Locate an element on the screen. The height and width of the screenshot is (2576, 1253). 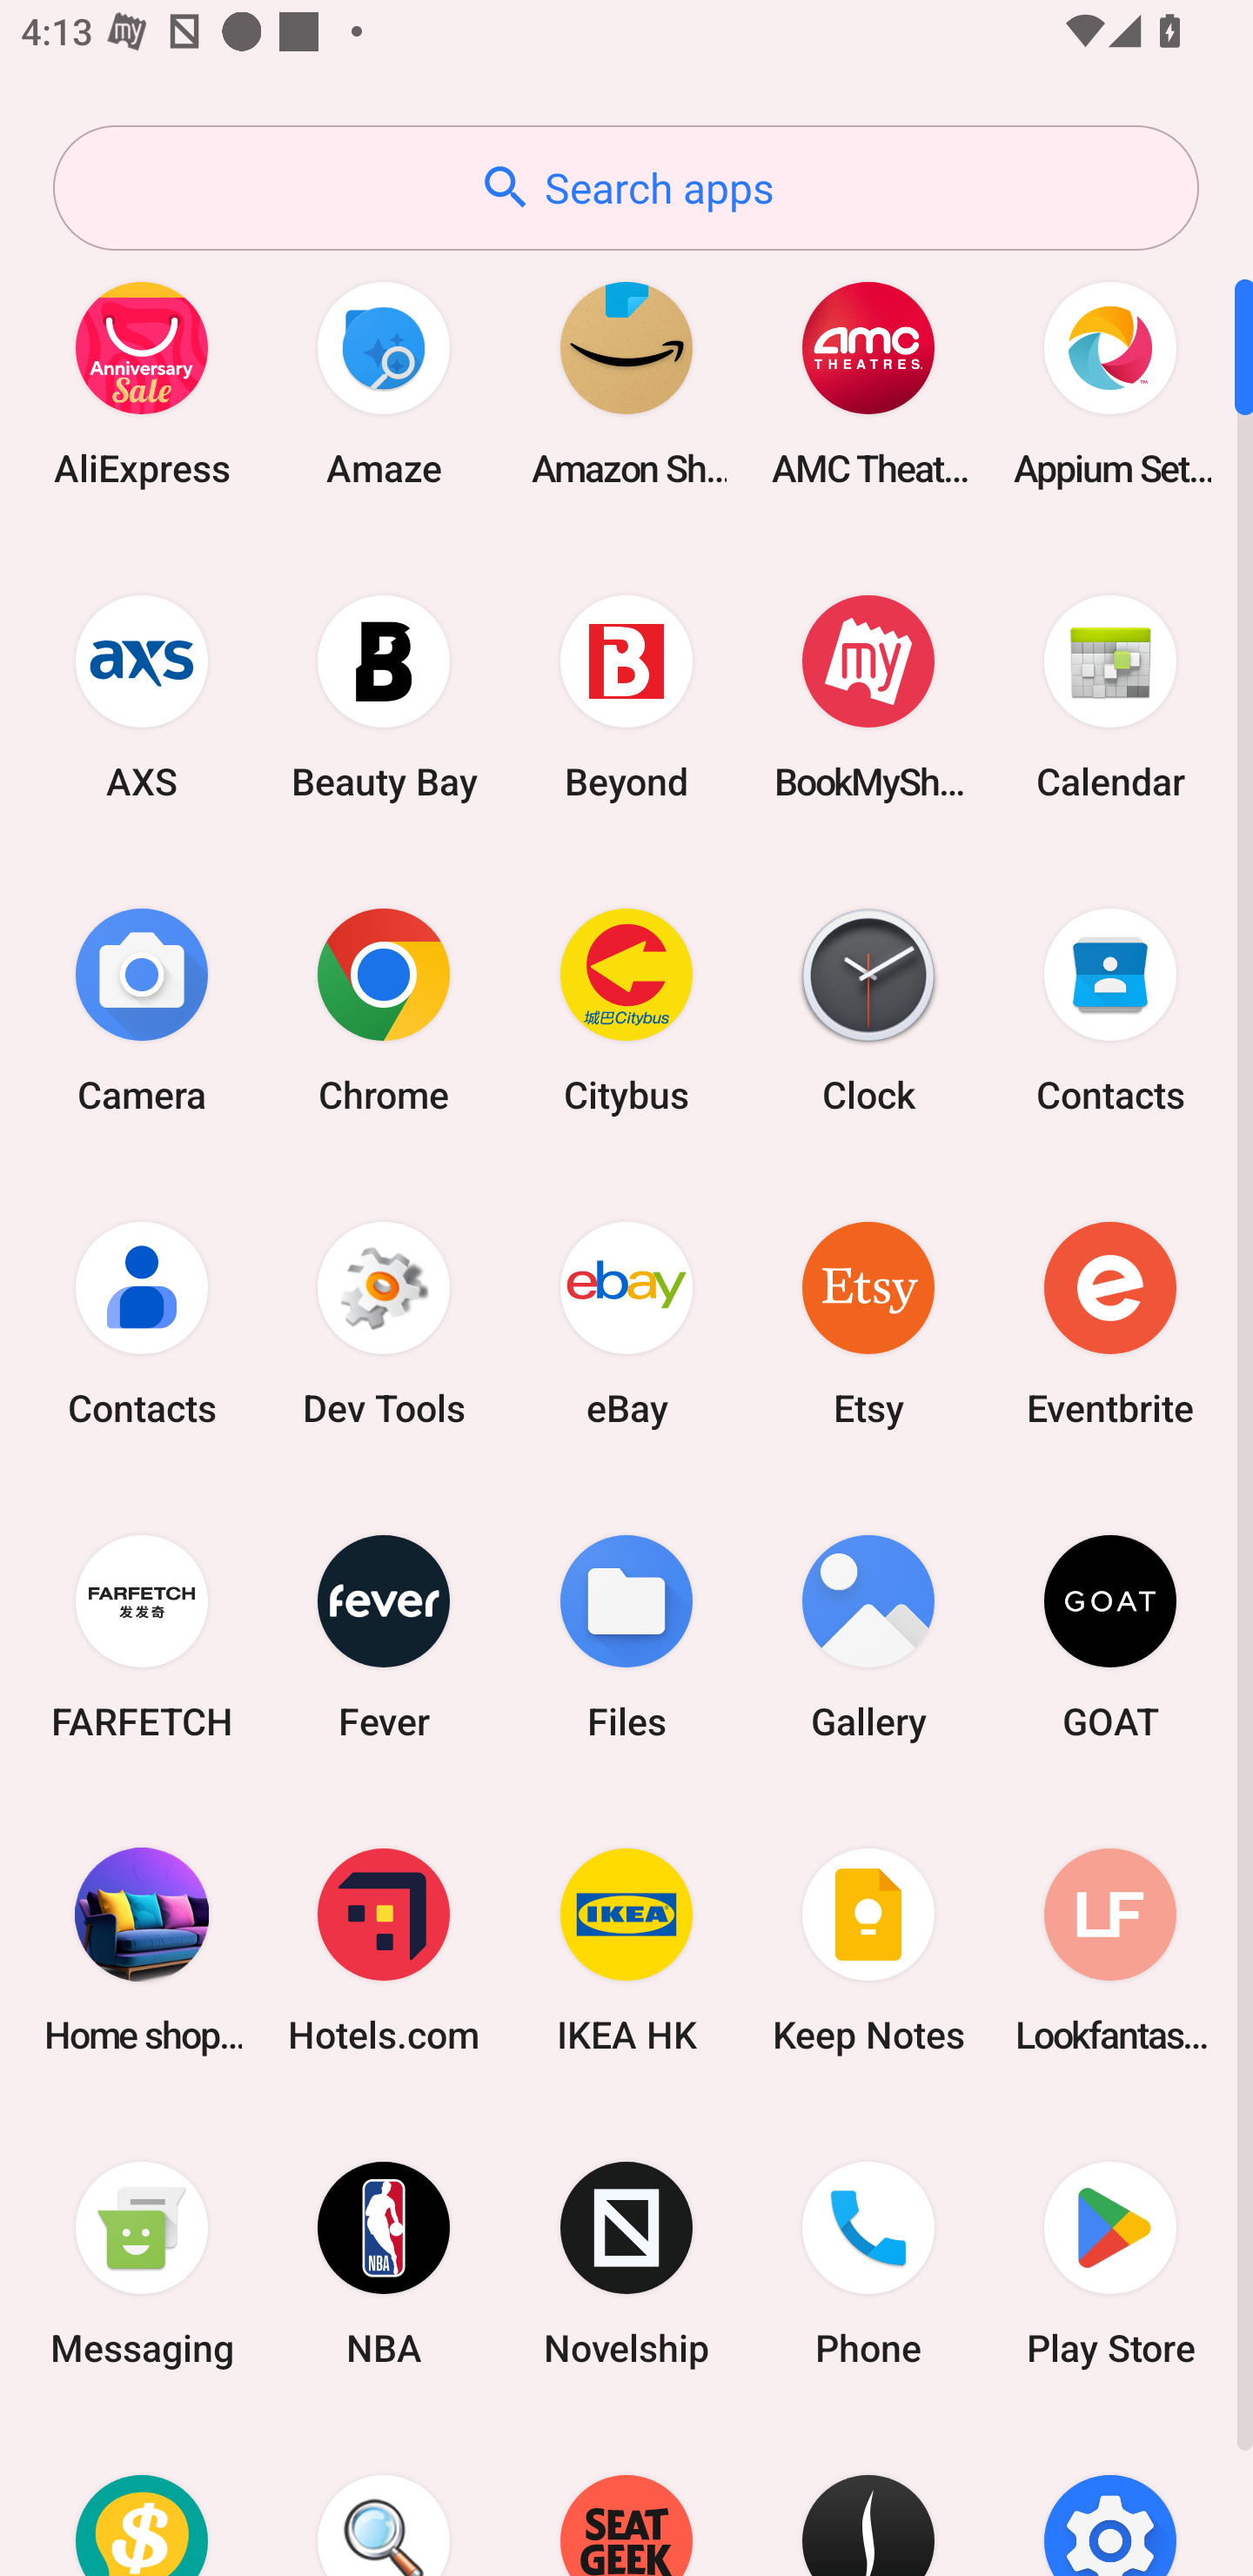
Contacts is located at coordinates (142, 1323).